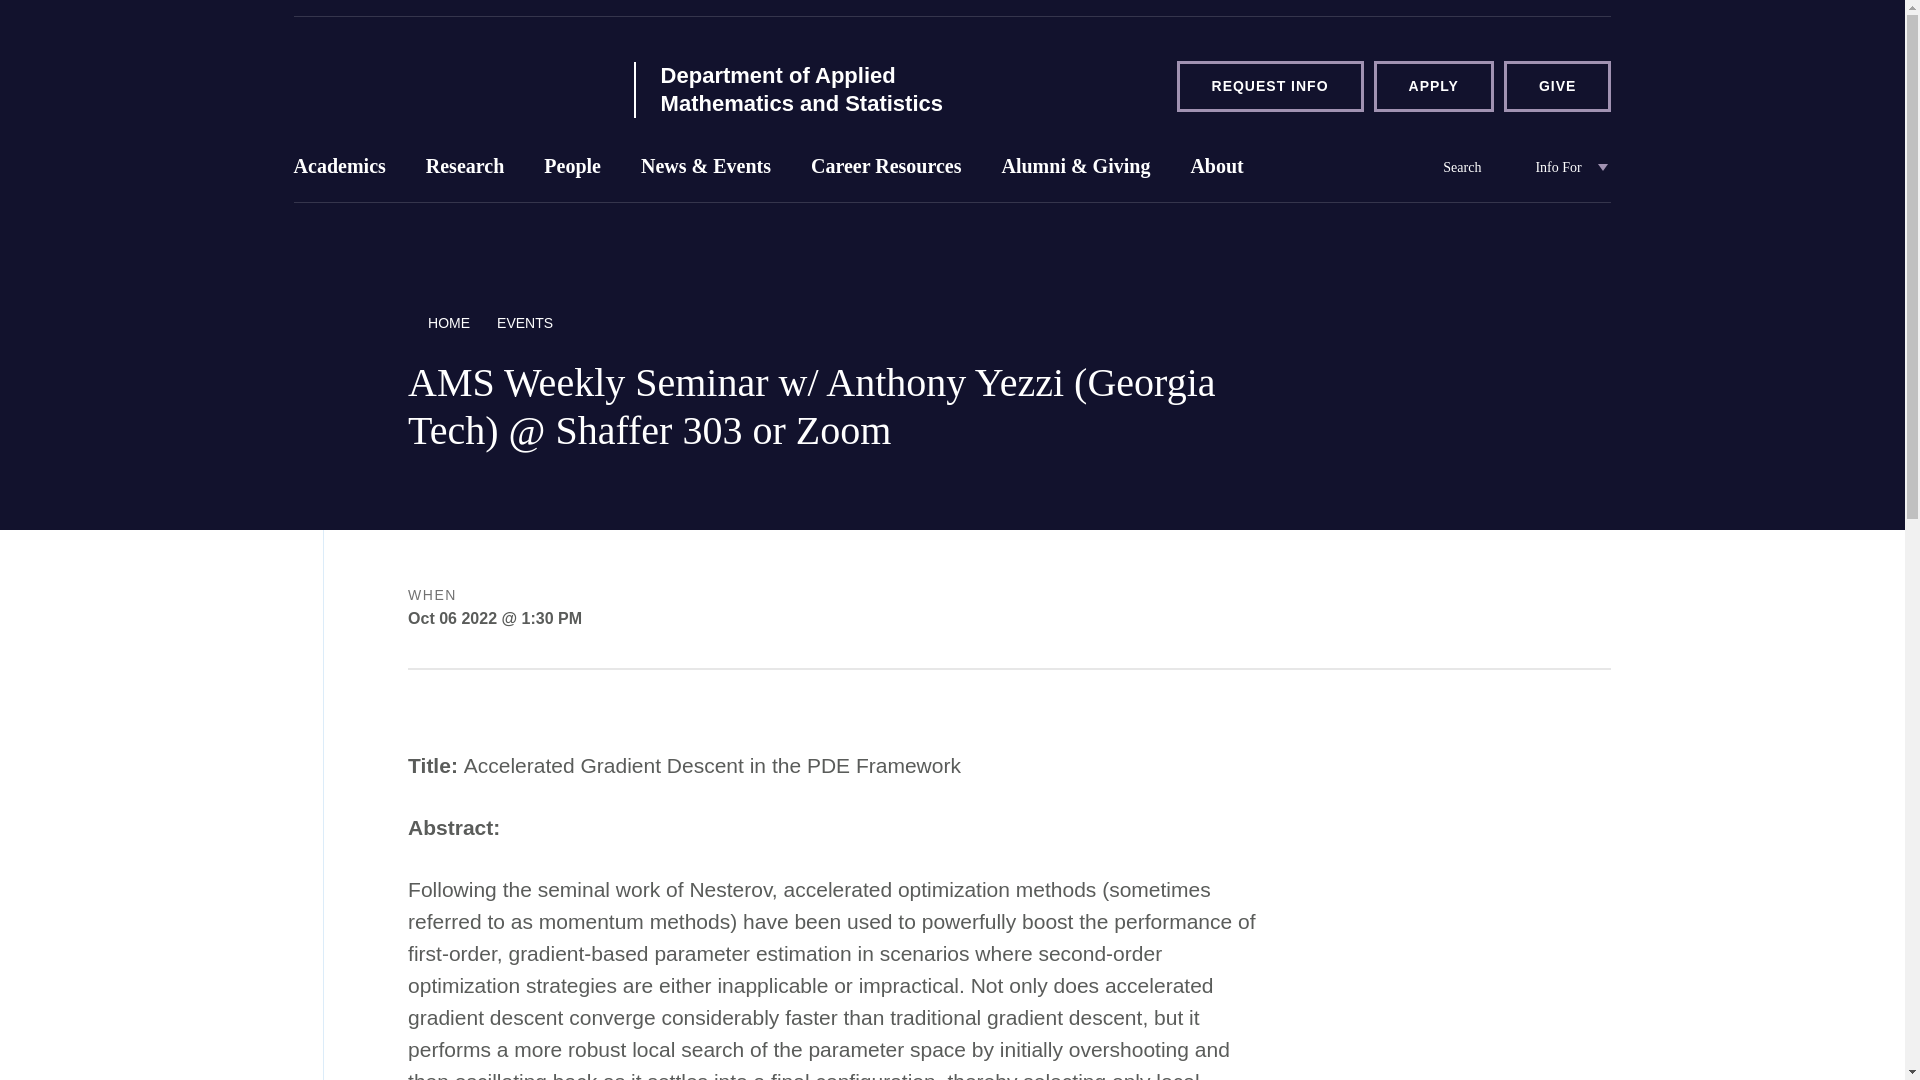  What do you see at coordinates (340, 172) in the screenshot?
I see `Academics` at bounding box center [340, 172].